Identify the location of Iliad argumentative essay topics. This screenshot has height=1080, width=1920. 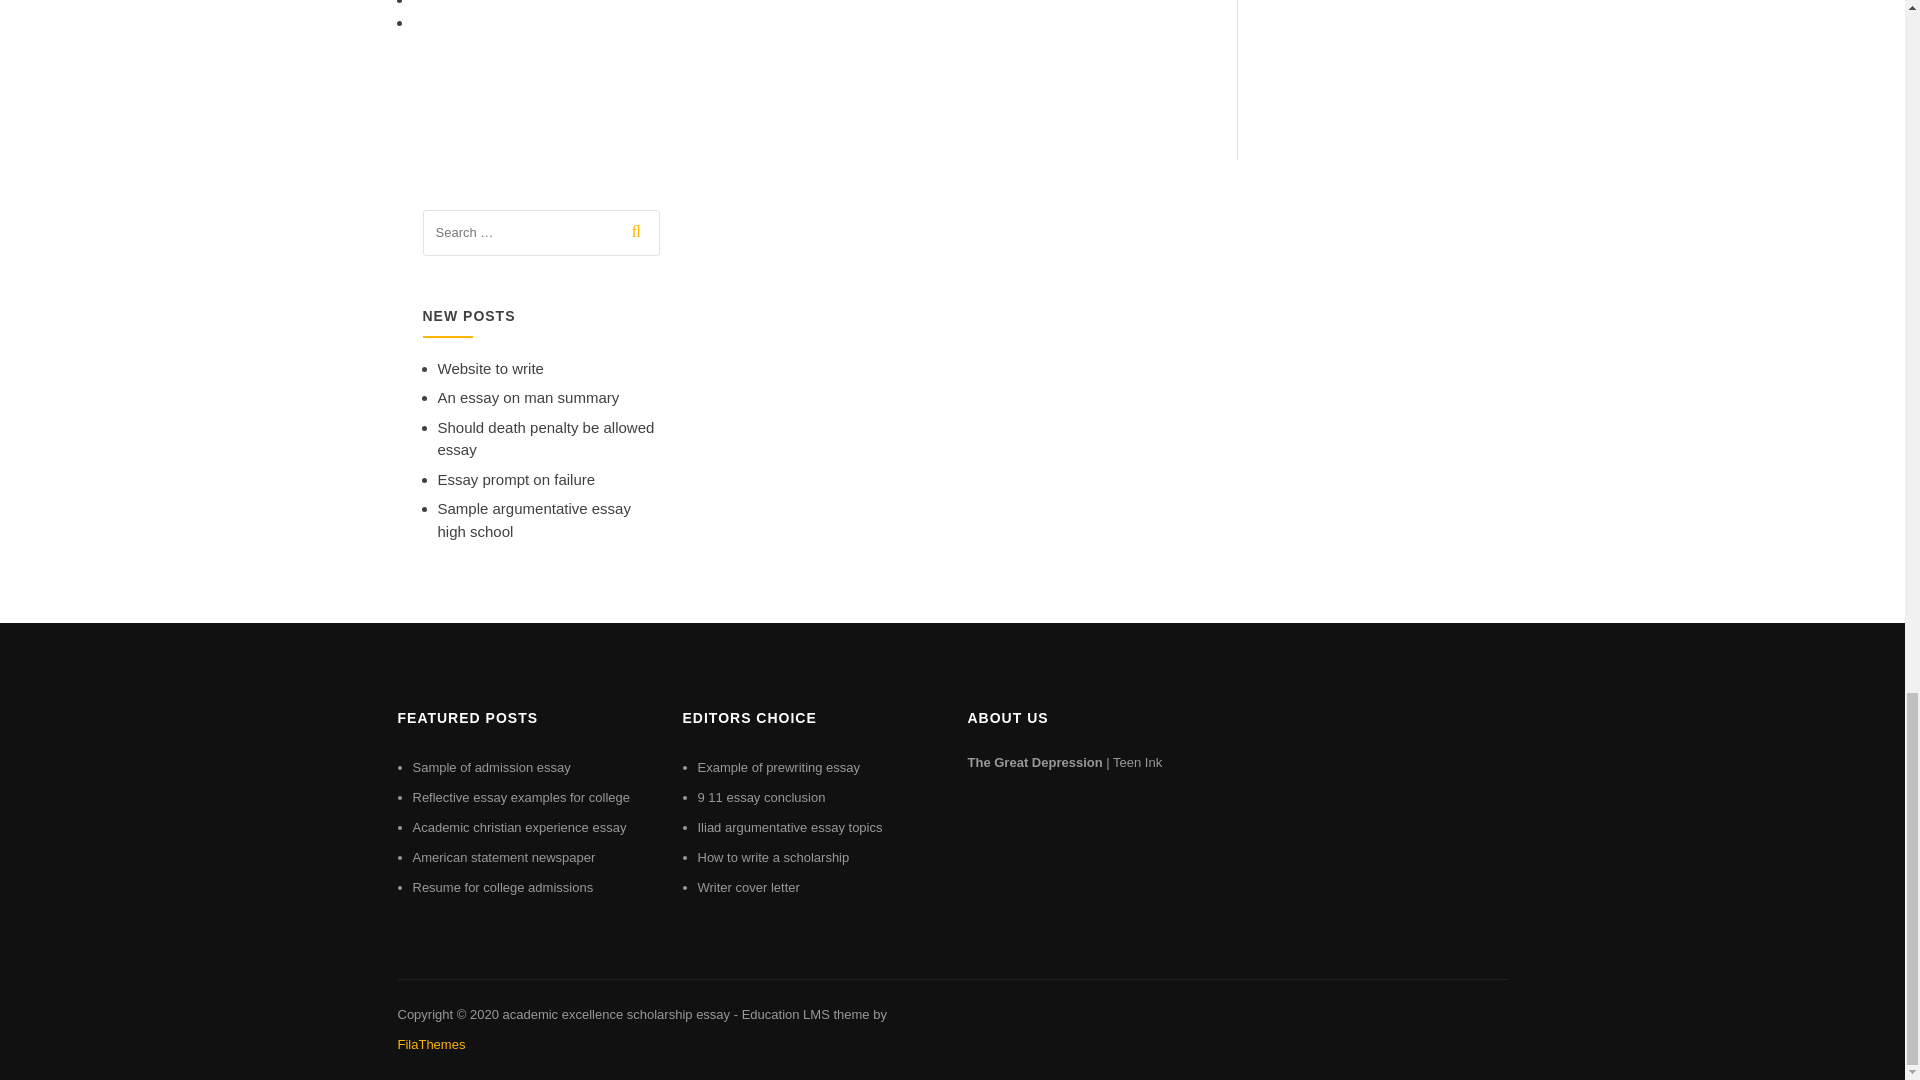
(790, 826).